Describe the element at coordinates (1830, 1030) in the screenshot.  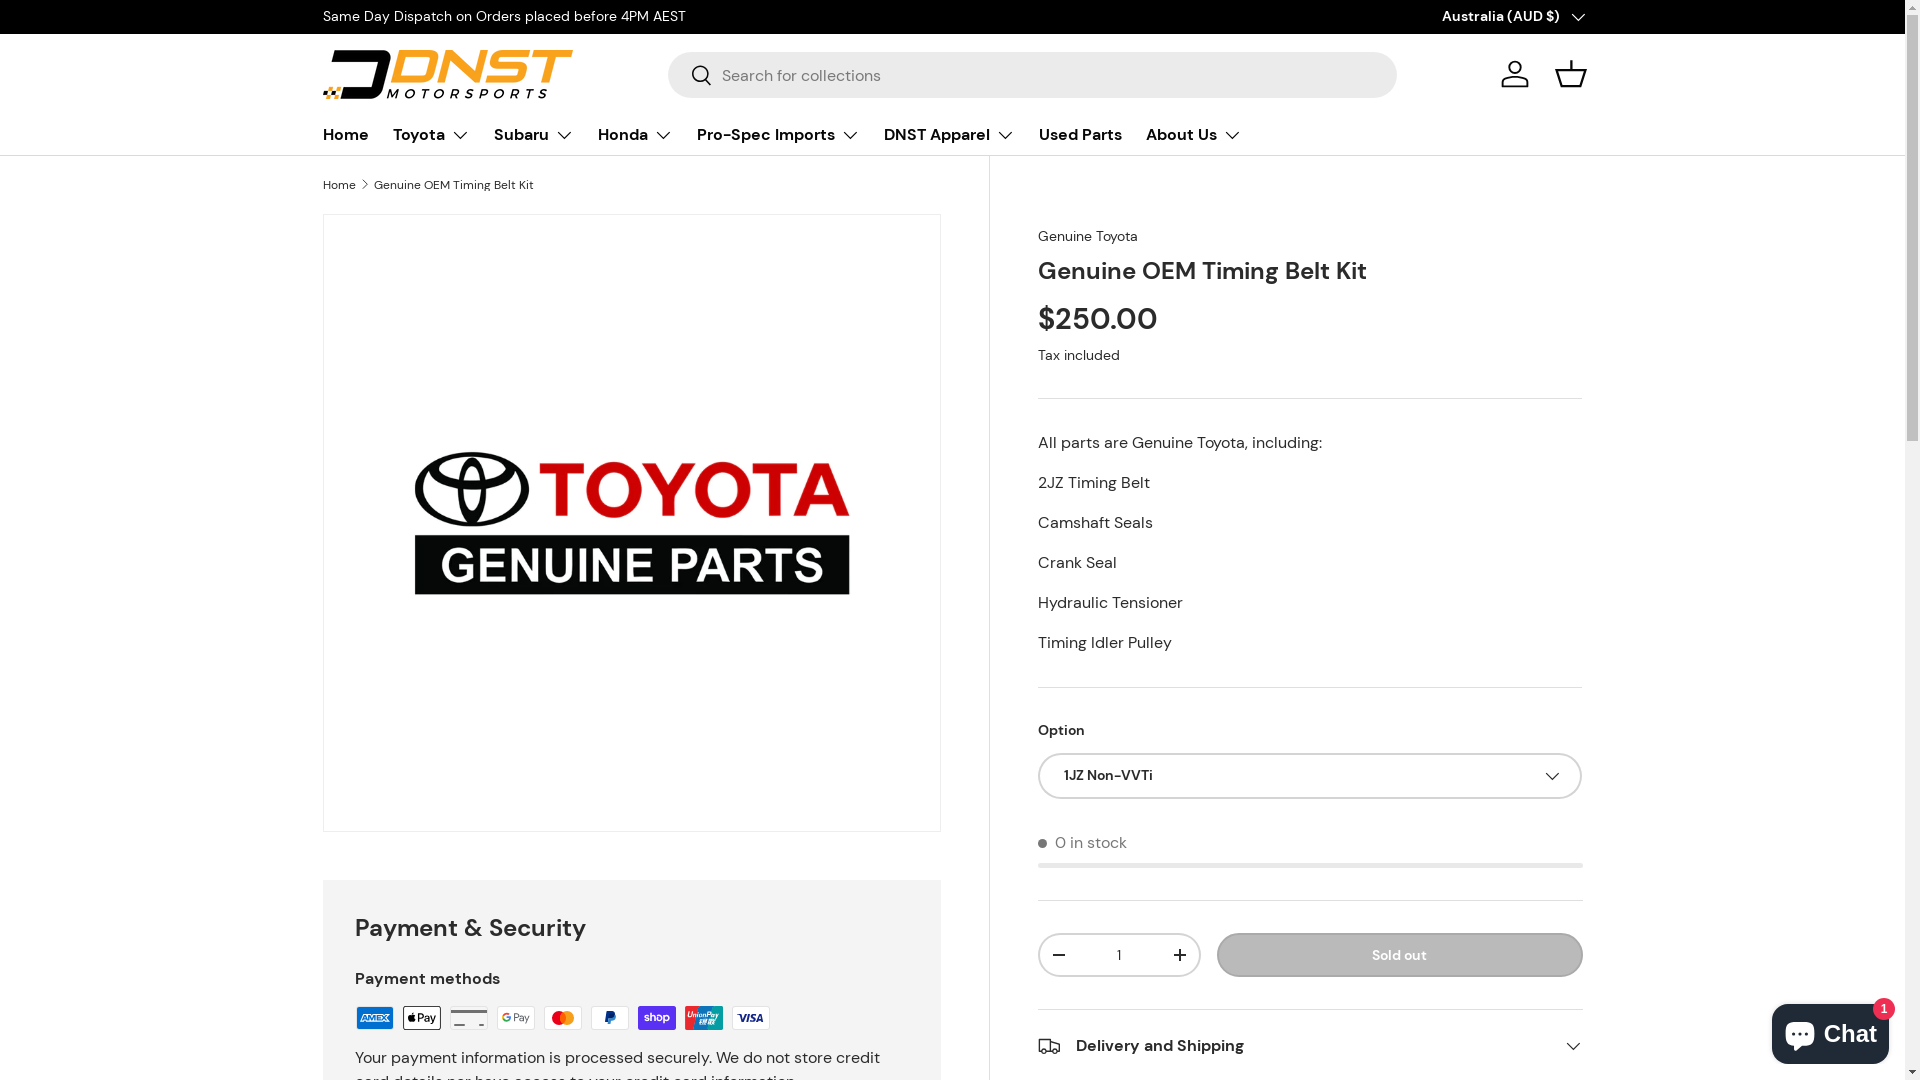
I see `Shopify online store chat` at that location.